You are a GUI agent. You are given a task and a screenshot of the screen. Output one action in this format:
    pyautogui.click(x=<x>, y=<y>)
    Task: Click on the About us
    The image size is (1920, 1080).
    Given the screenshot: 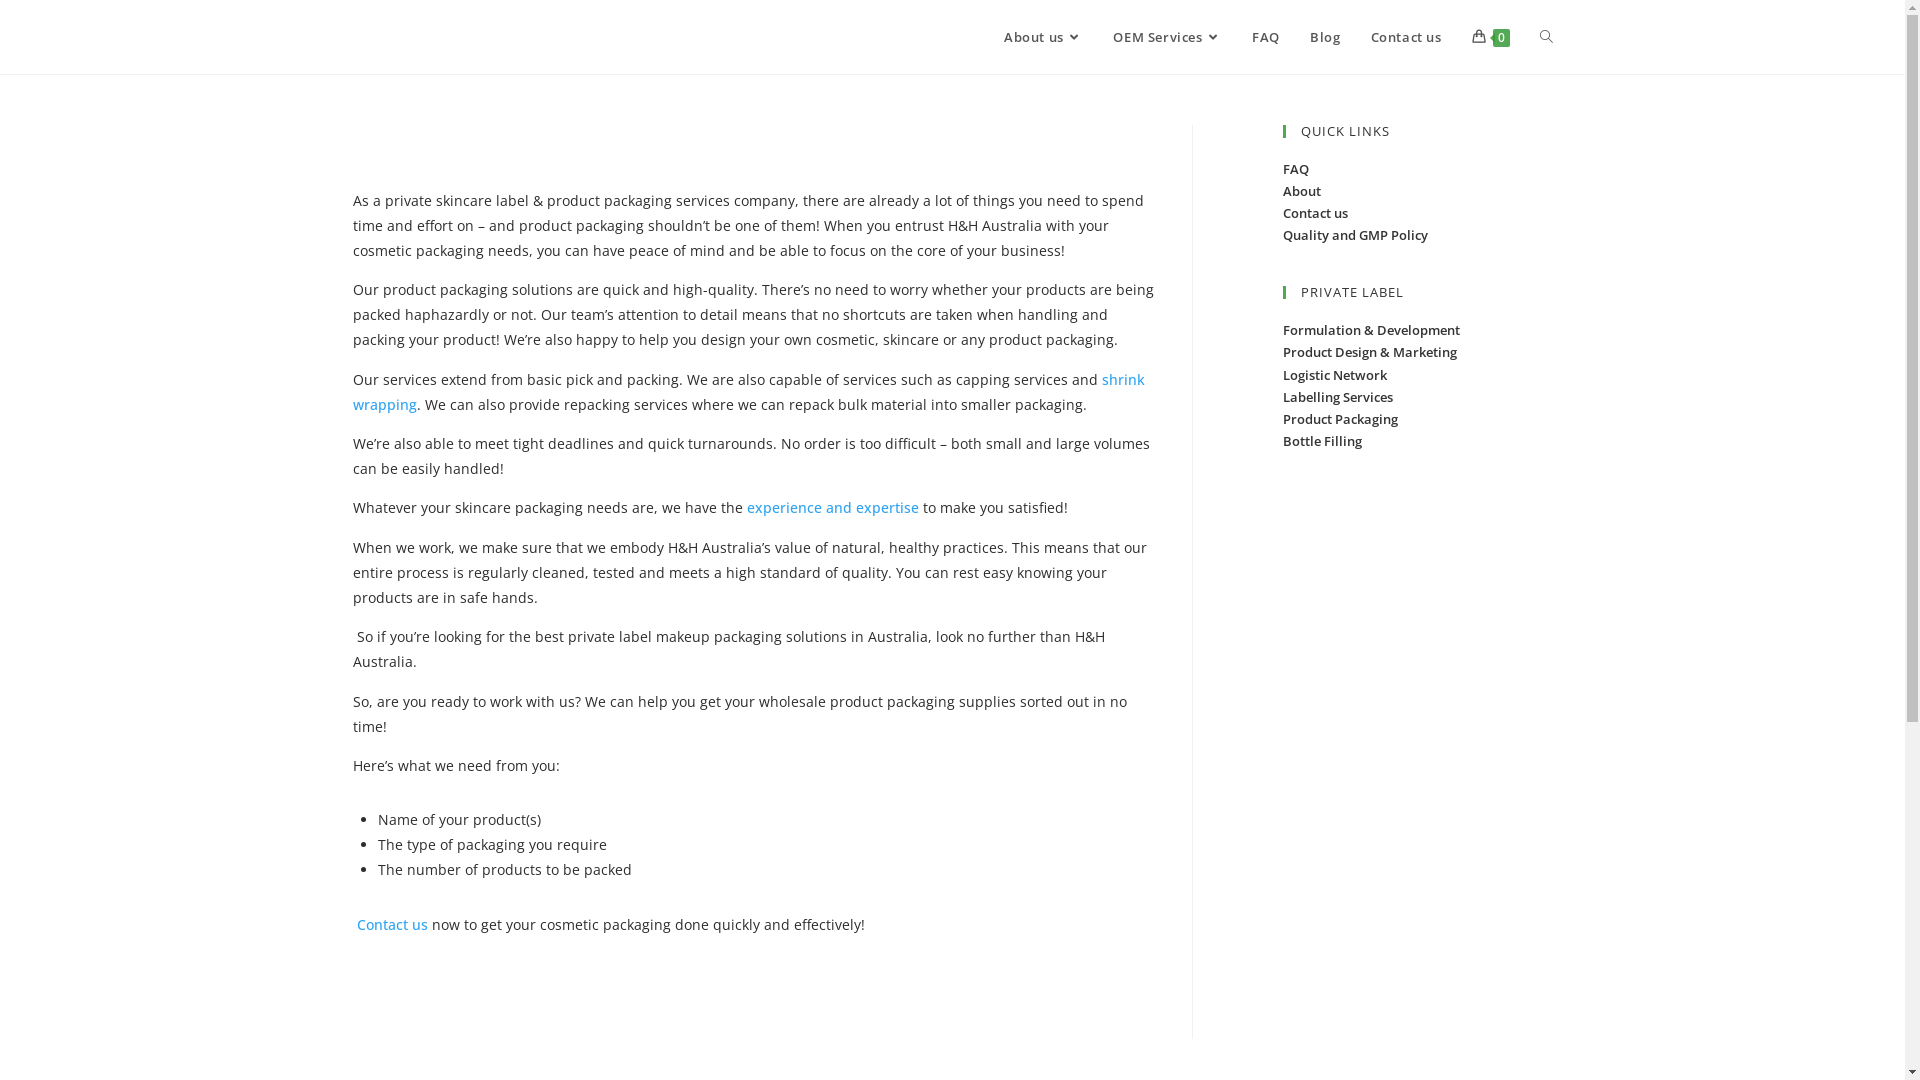 What is the action you would take?
    pyautogui.click(x=1044, y=37)
    